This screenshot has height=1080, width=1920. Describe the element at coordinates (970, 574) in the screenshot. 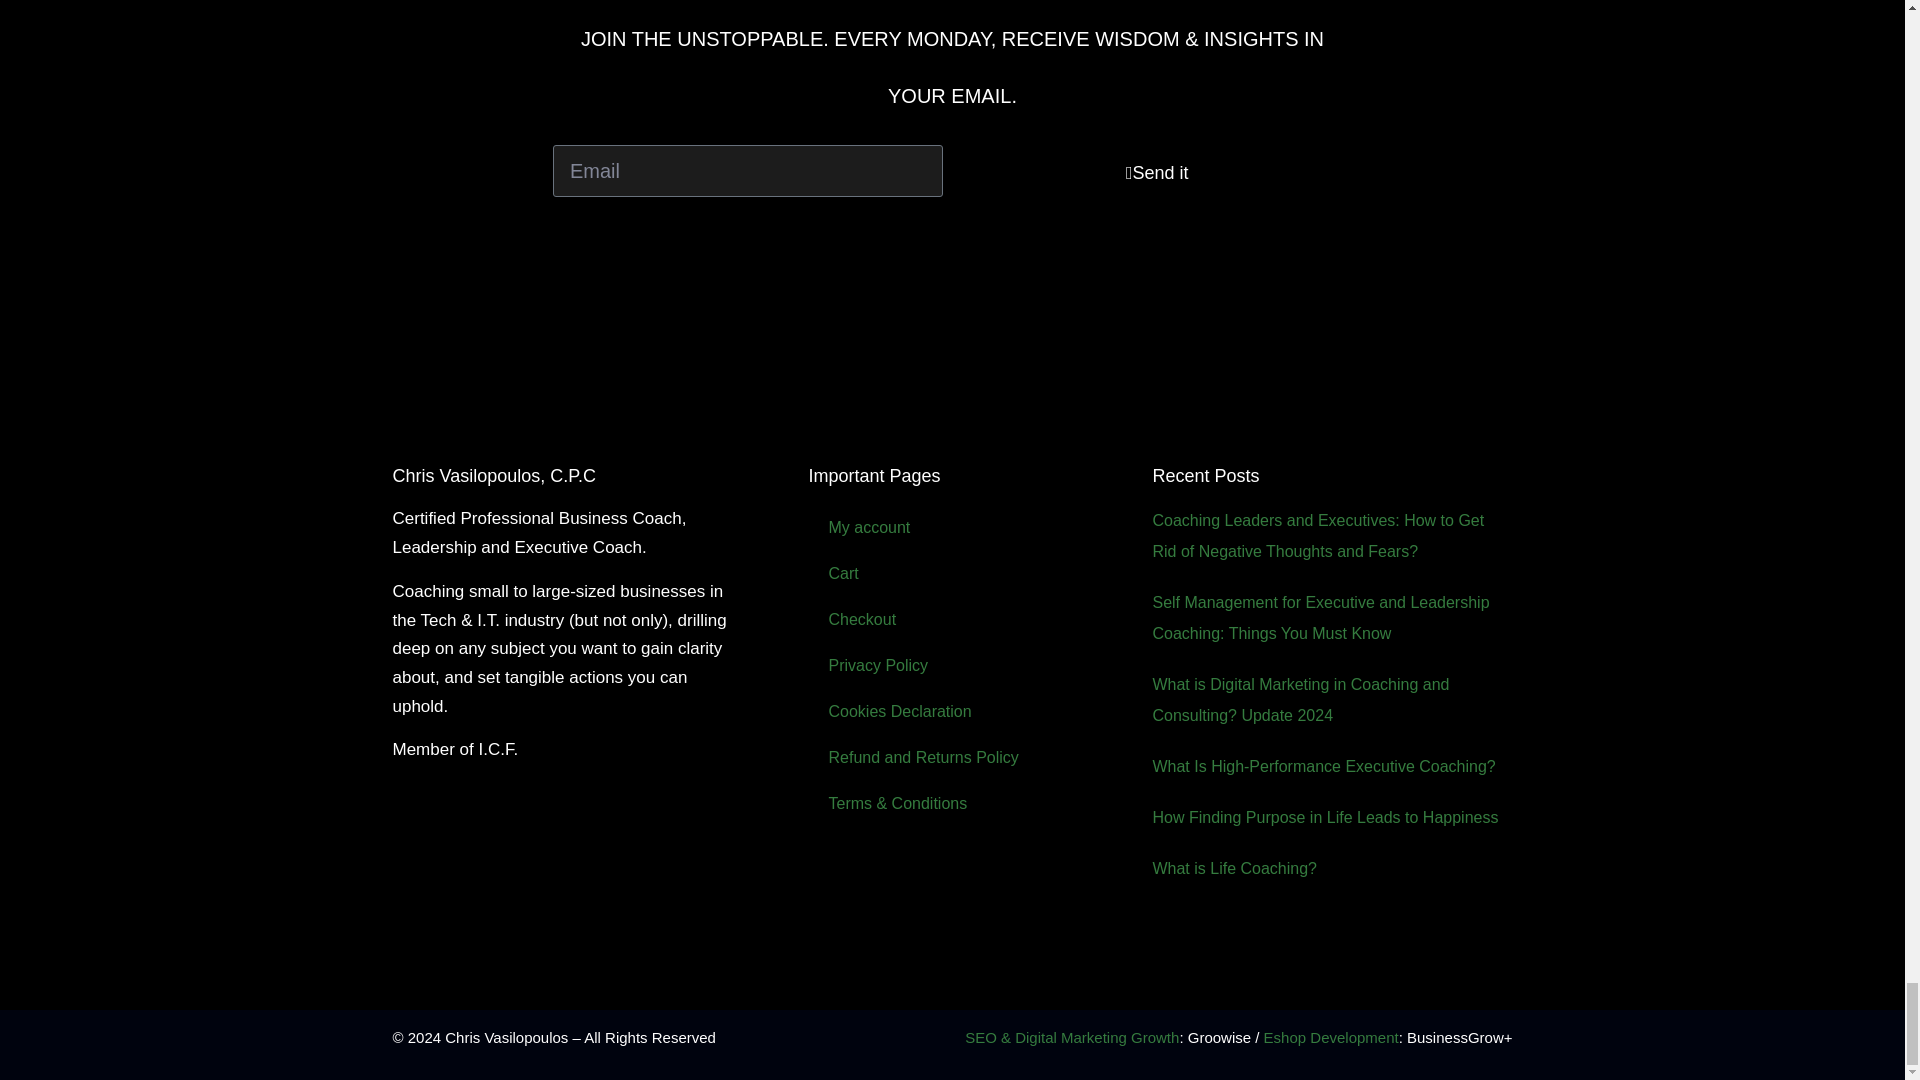

I see `Cart` at that location.